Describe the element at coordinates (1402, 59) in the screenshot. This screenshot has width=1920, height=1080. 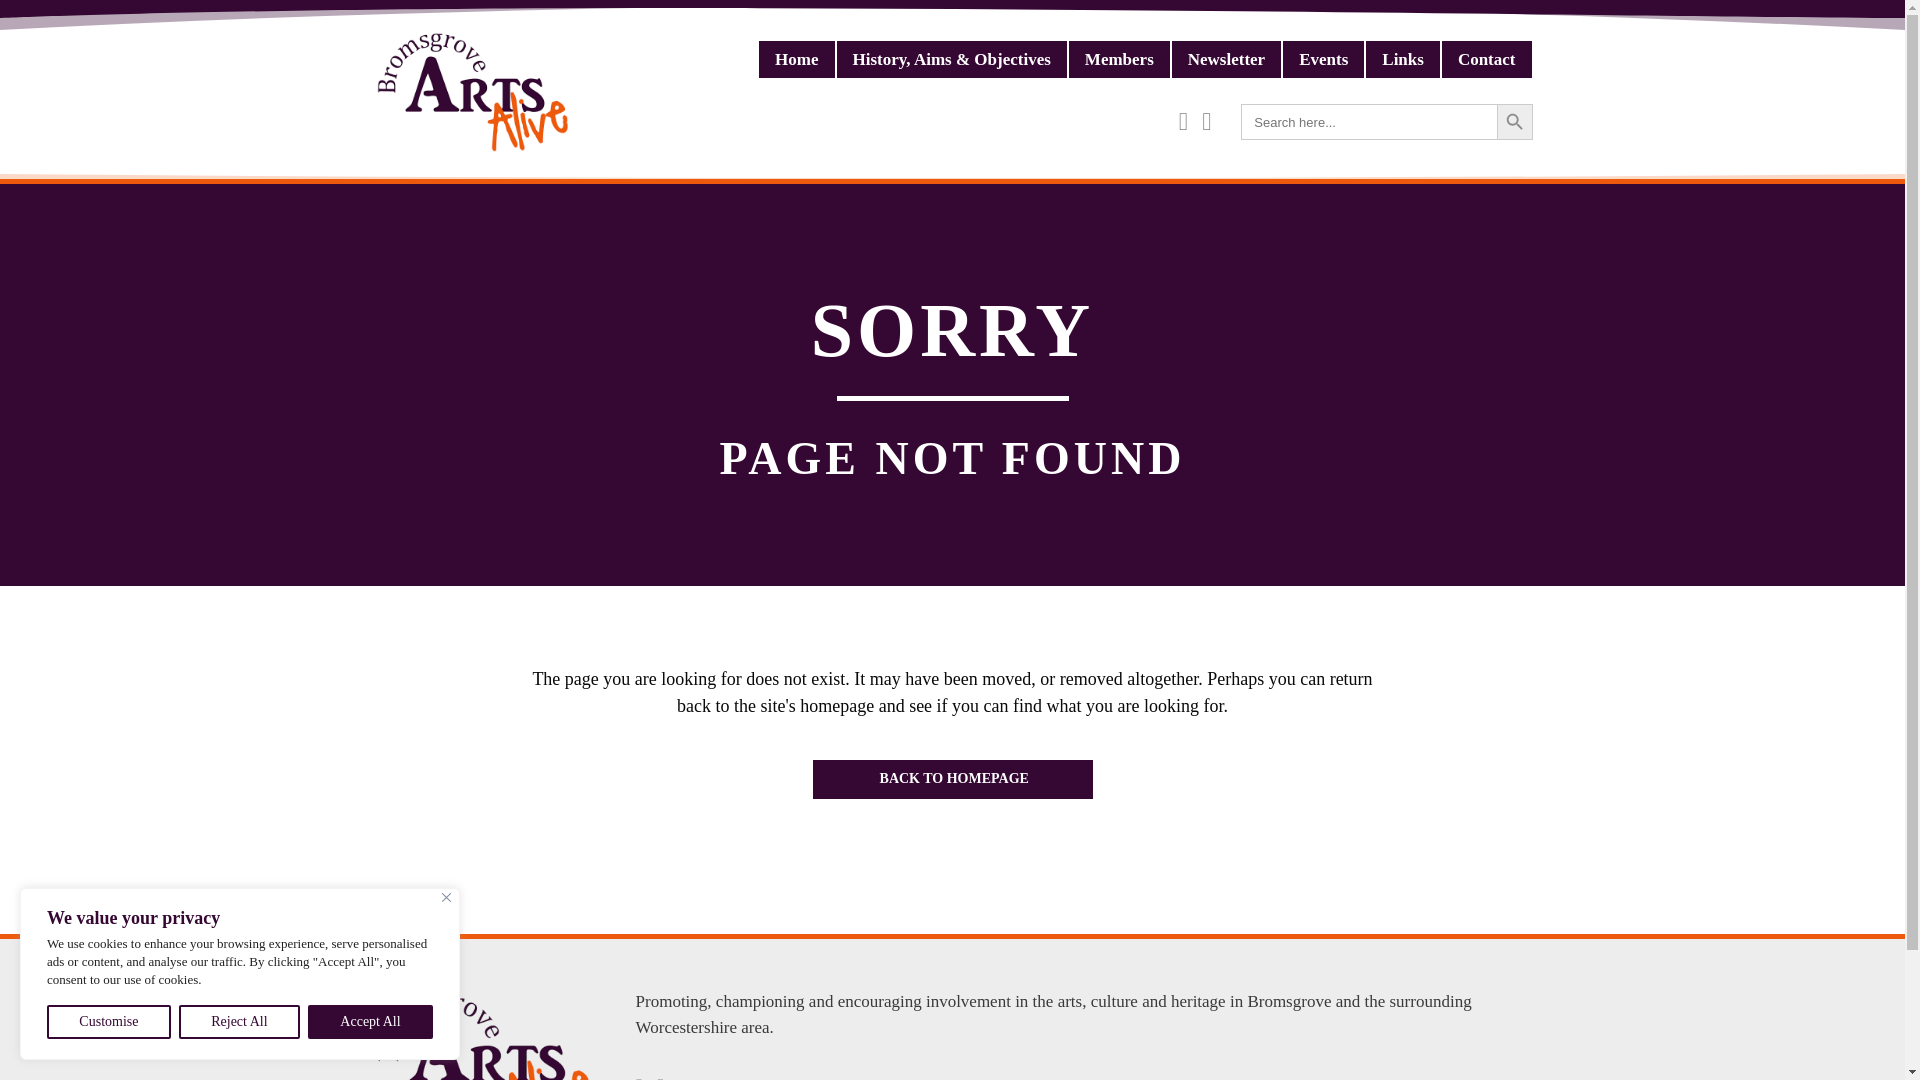
I see `Links` at that location.